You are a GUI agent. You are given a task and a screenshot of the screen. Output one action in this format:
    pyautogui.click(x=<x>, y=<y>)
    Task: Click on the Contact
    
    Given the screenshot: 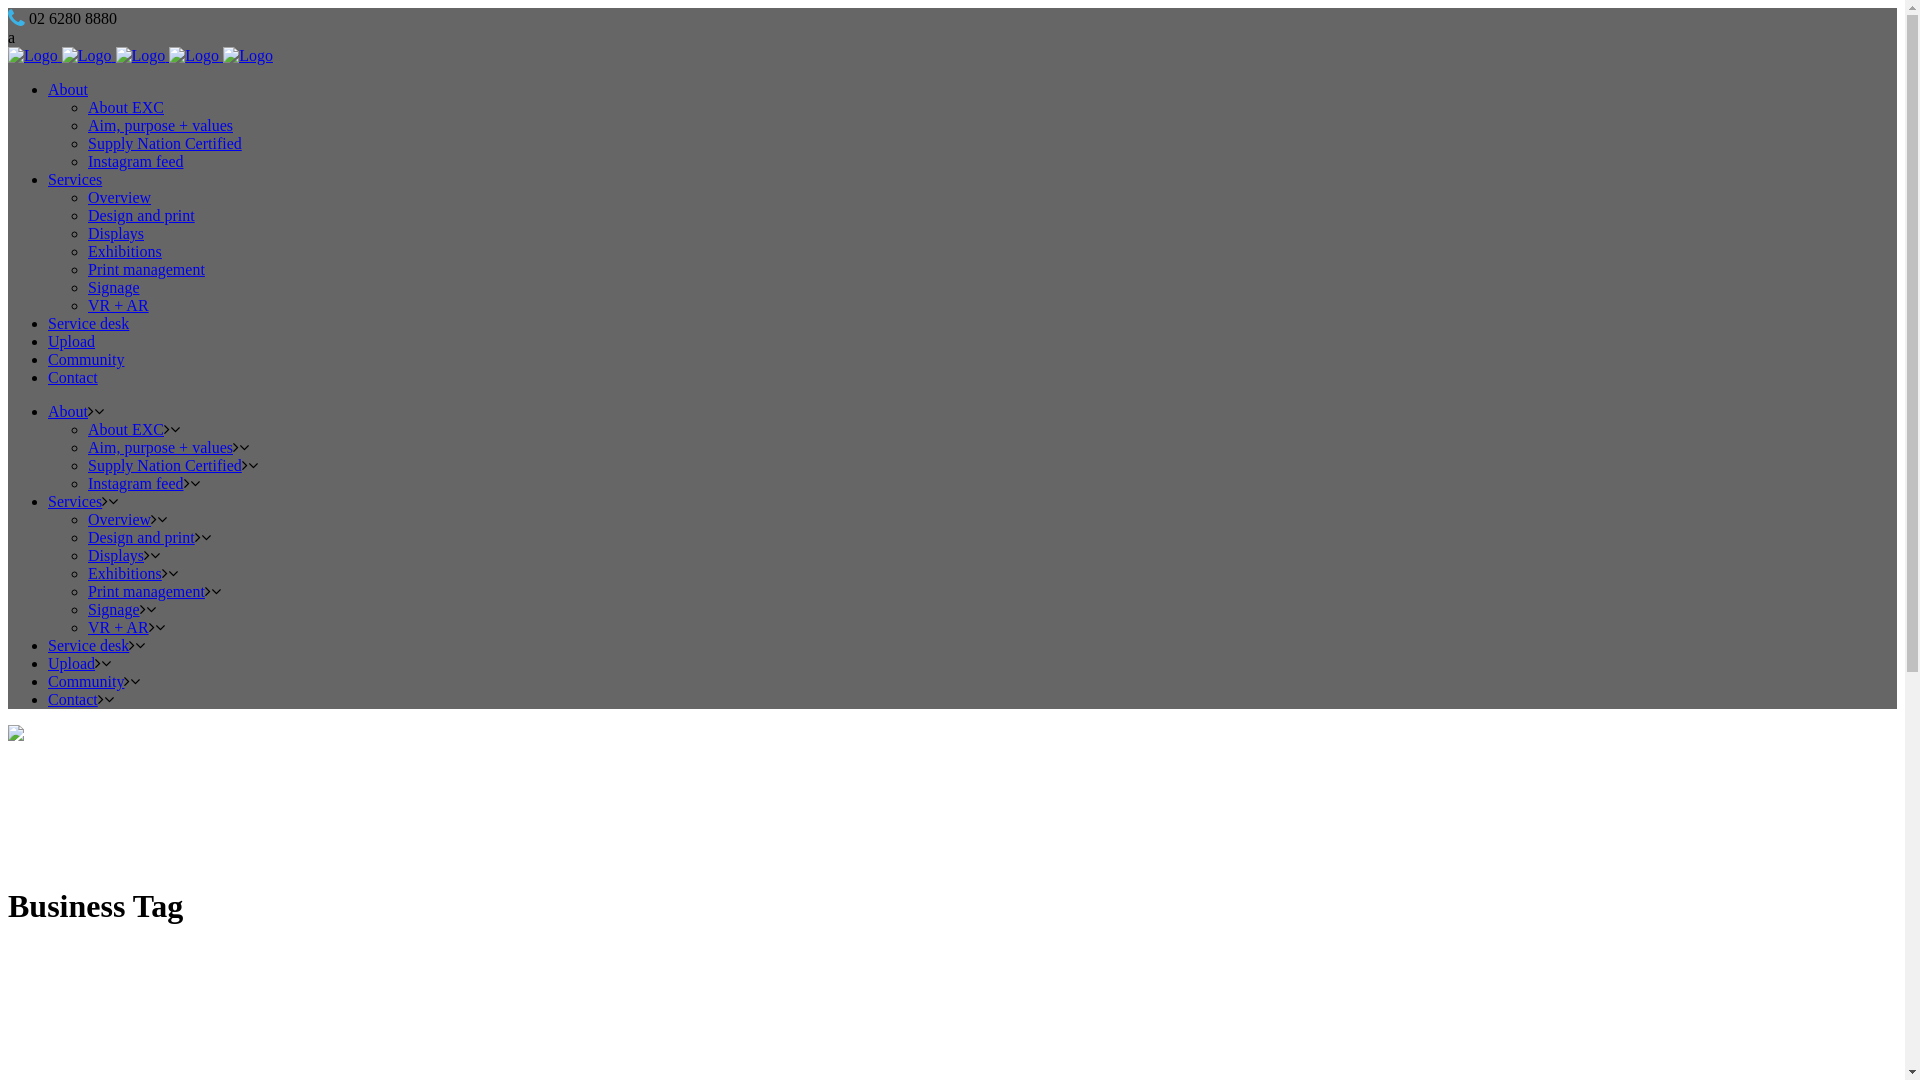 What is the action you would take?
    pyautogui.click(x=73, y=700)
    